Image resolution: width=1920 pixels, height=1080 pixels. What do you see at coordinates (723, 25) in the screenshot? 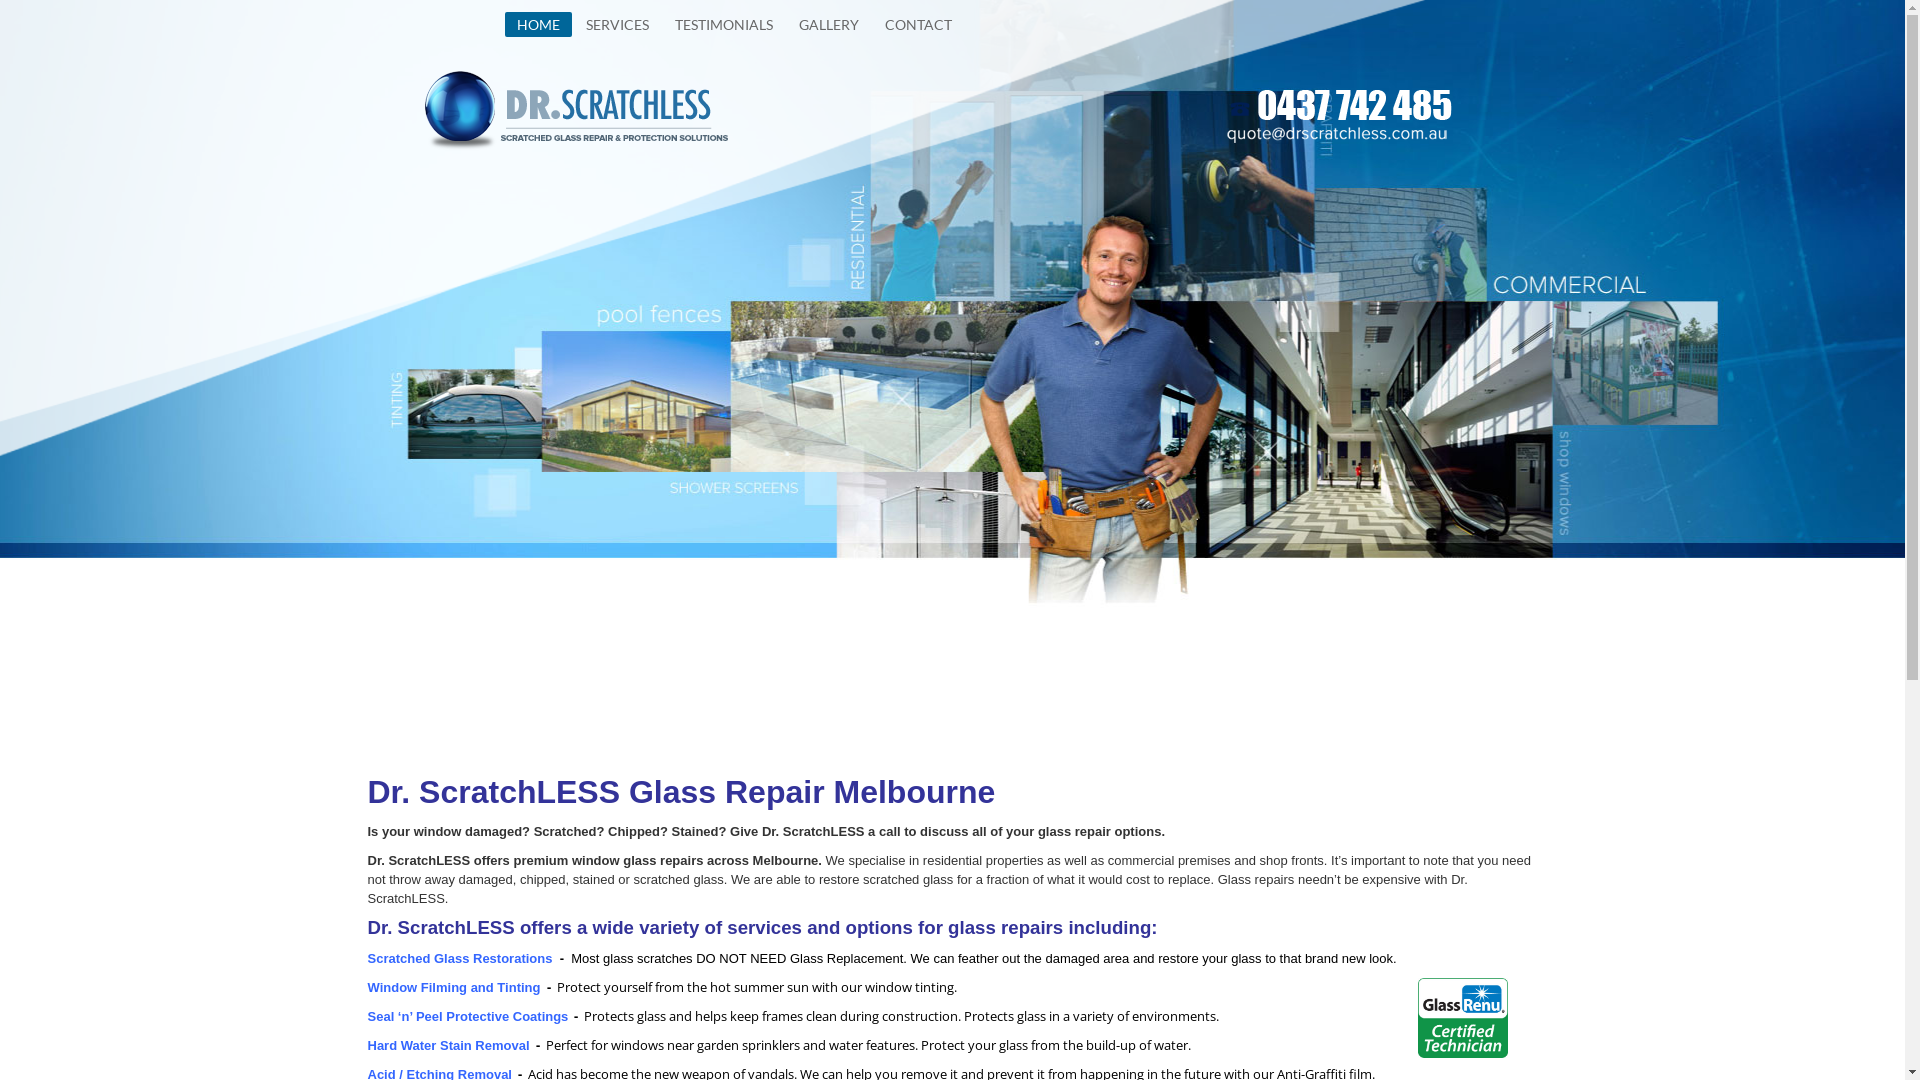
I see `TESTIMONIALS` at bounding box center [723, 25].